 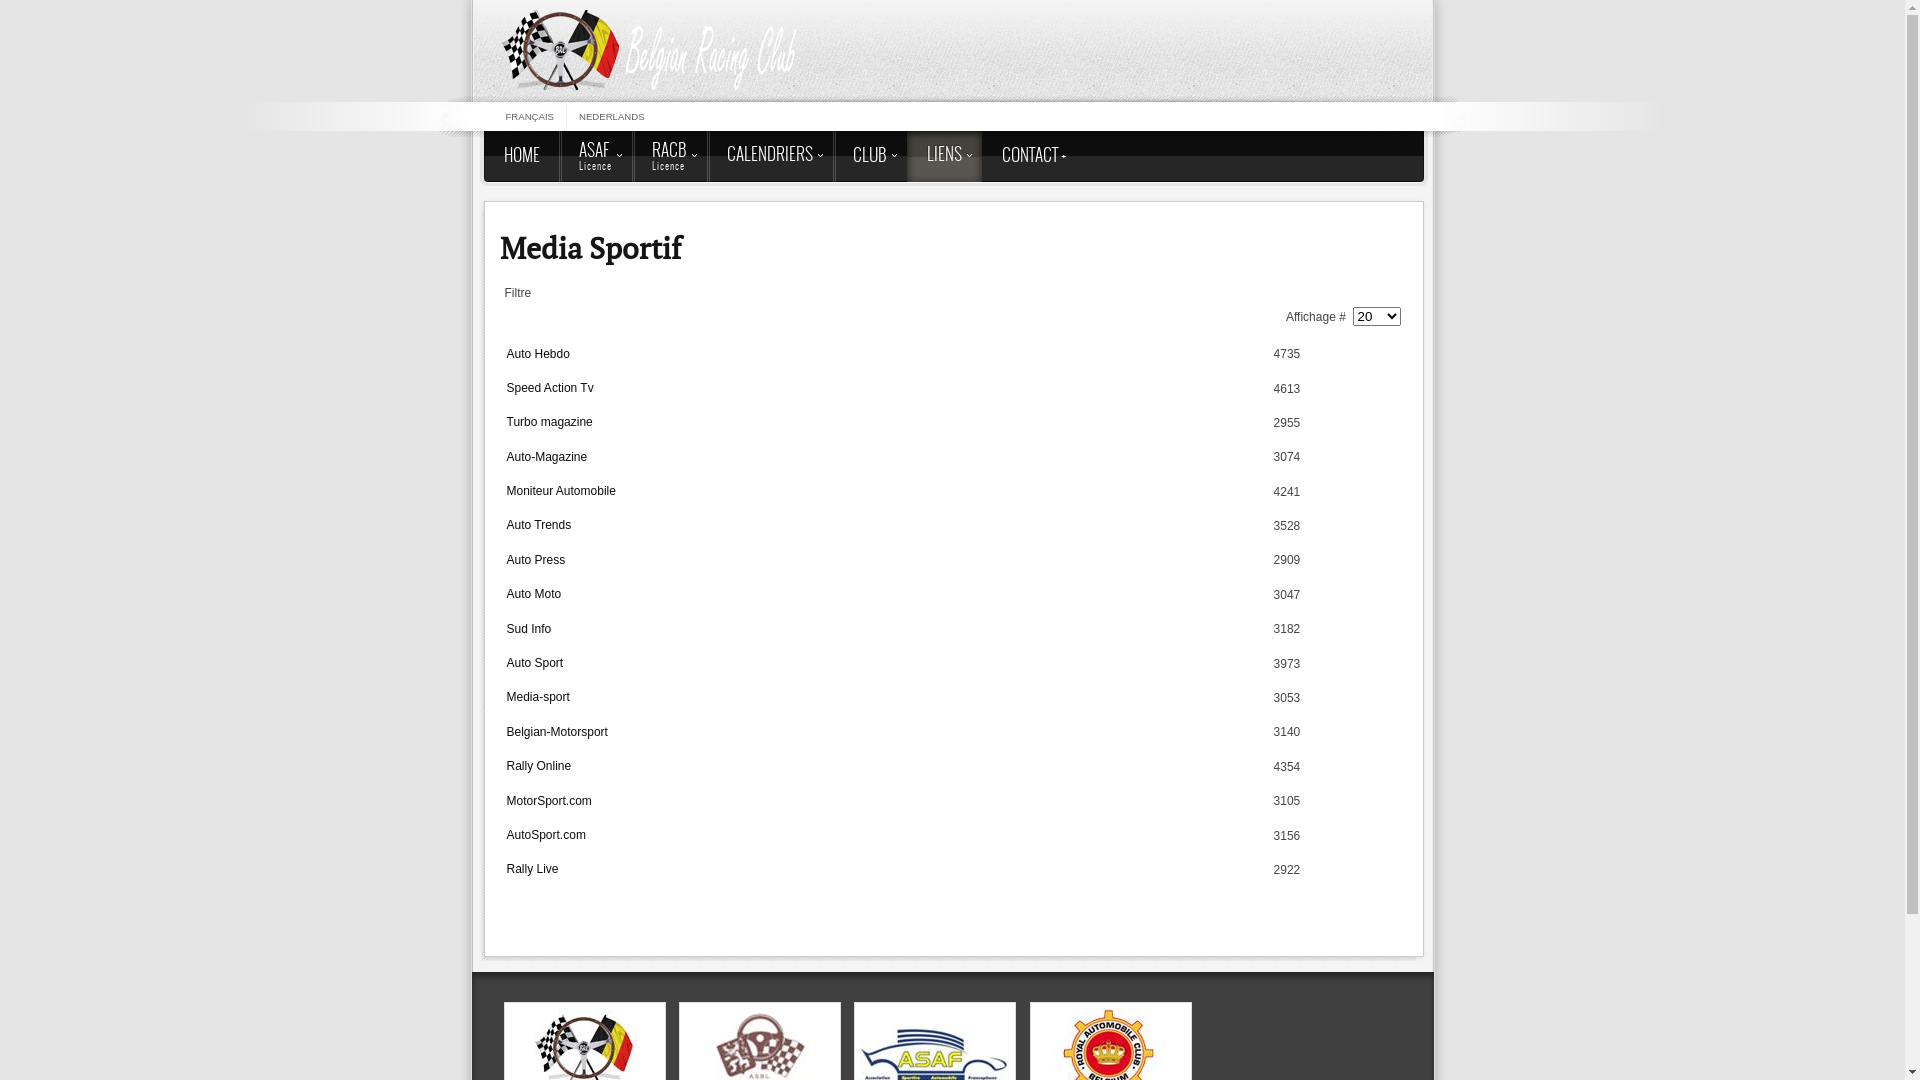 What do you see at coordinates (532, 869) in the screenshot?
I see `Rally Live` at bounding box center [532, 869].